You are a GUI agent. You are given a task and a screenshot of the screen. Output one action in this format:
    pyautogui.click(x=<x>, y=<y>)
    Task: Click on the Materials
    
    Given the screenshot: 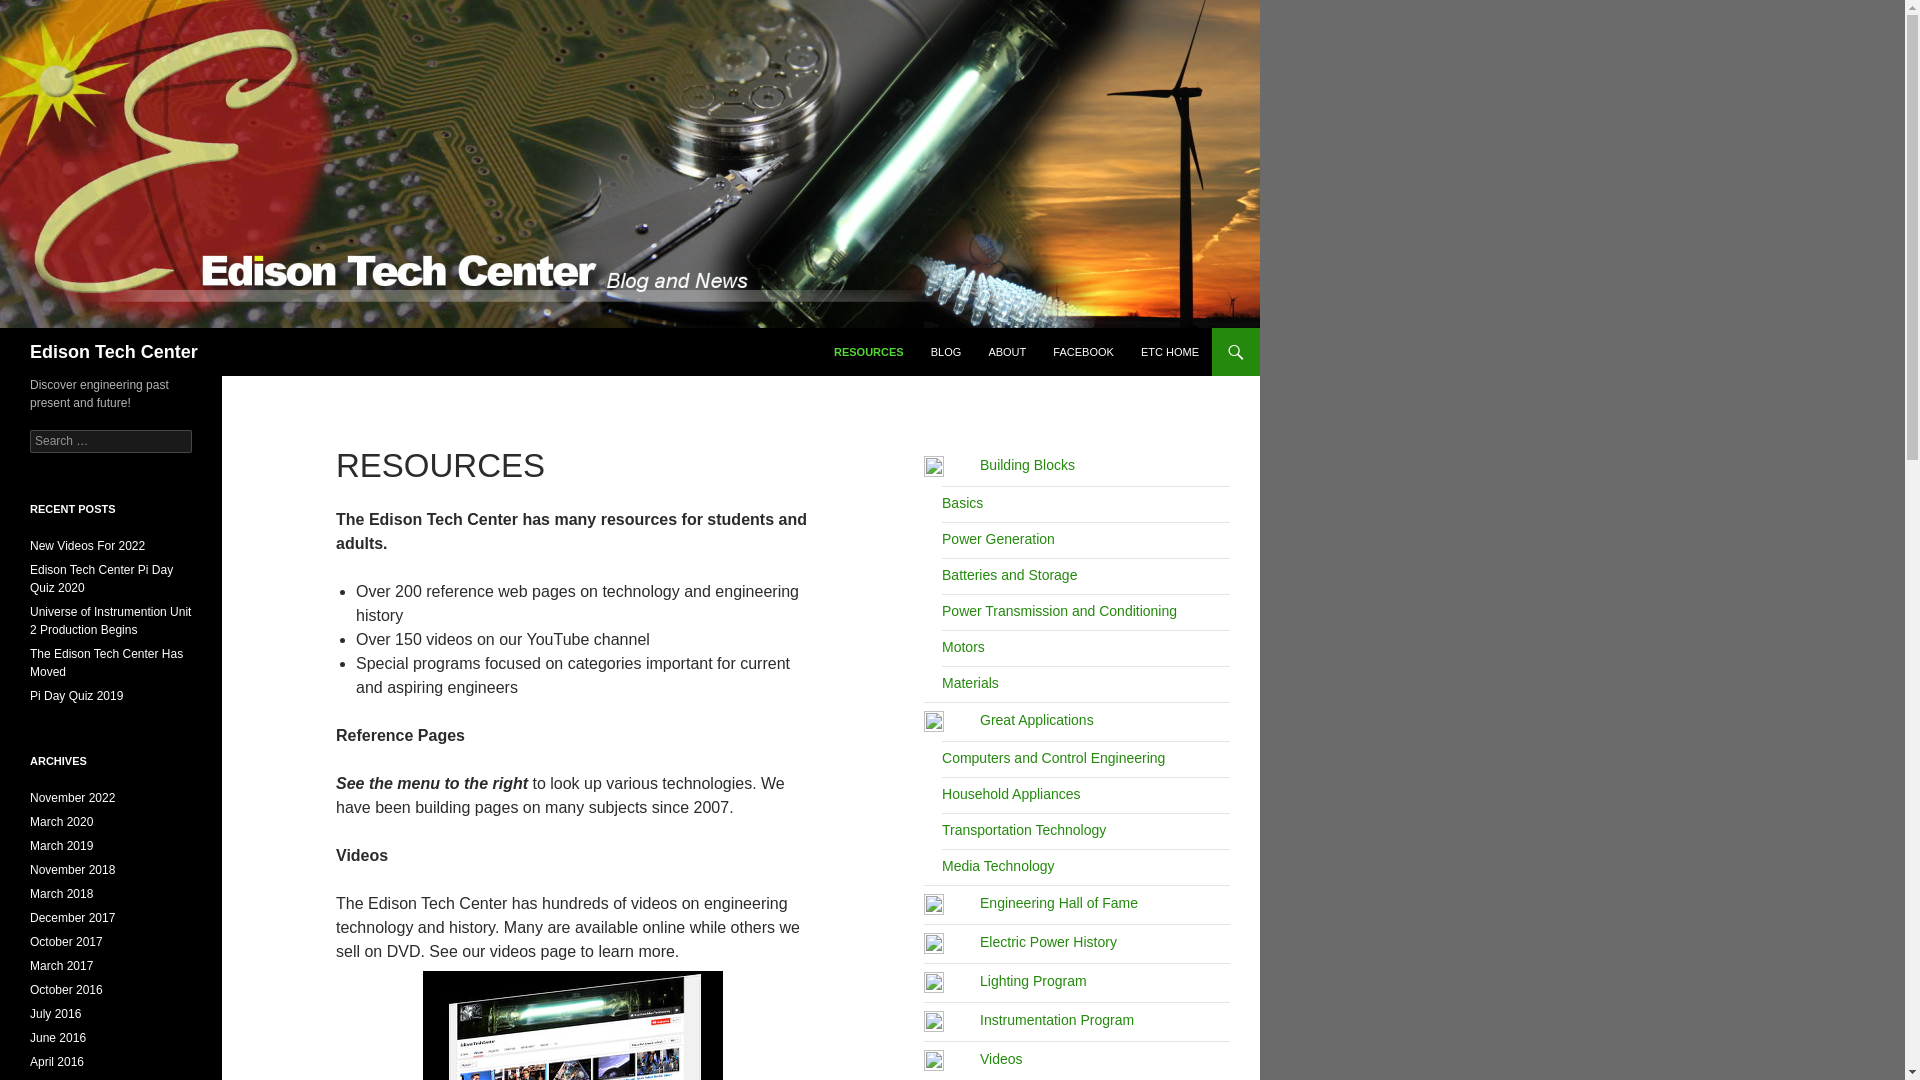 What is the action you would take?
    pyautogui.click(x=970, y=683)
    